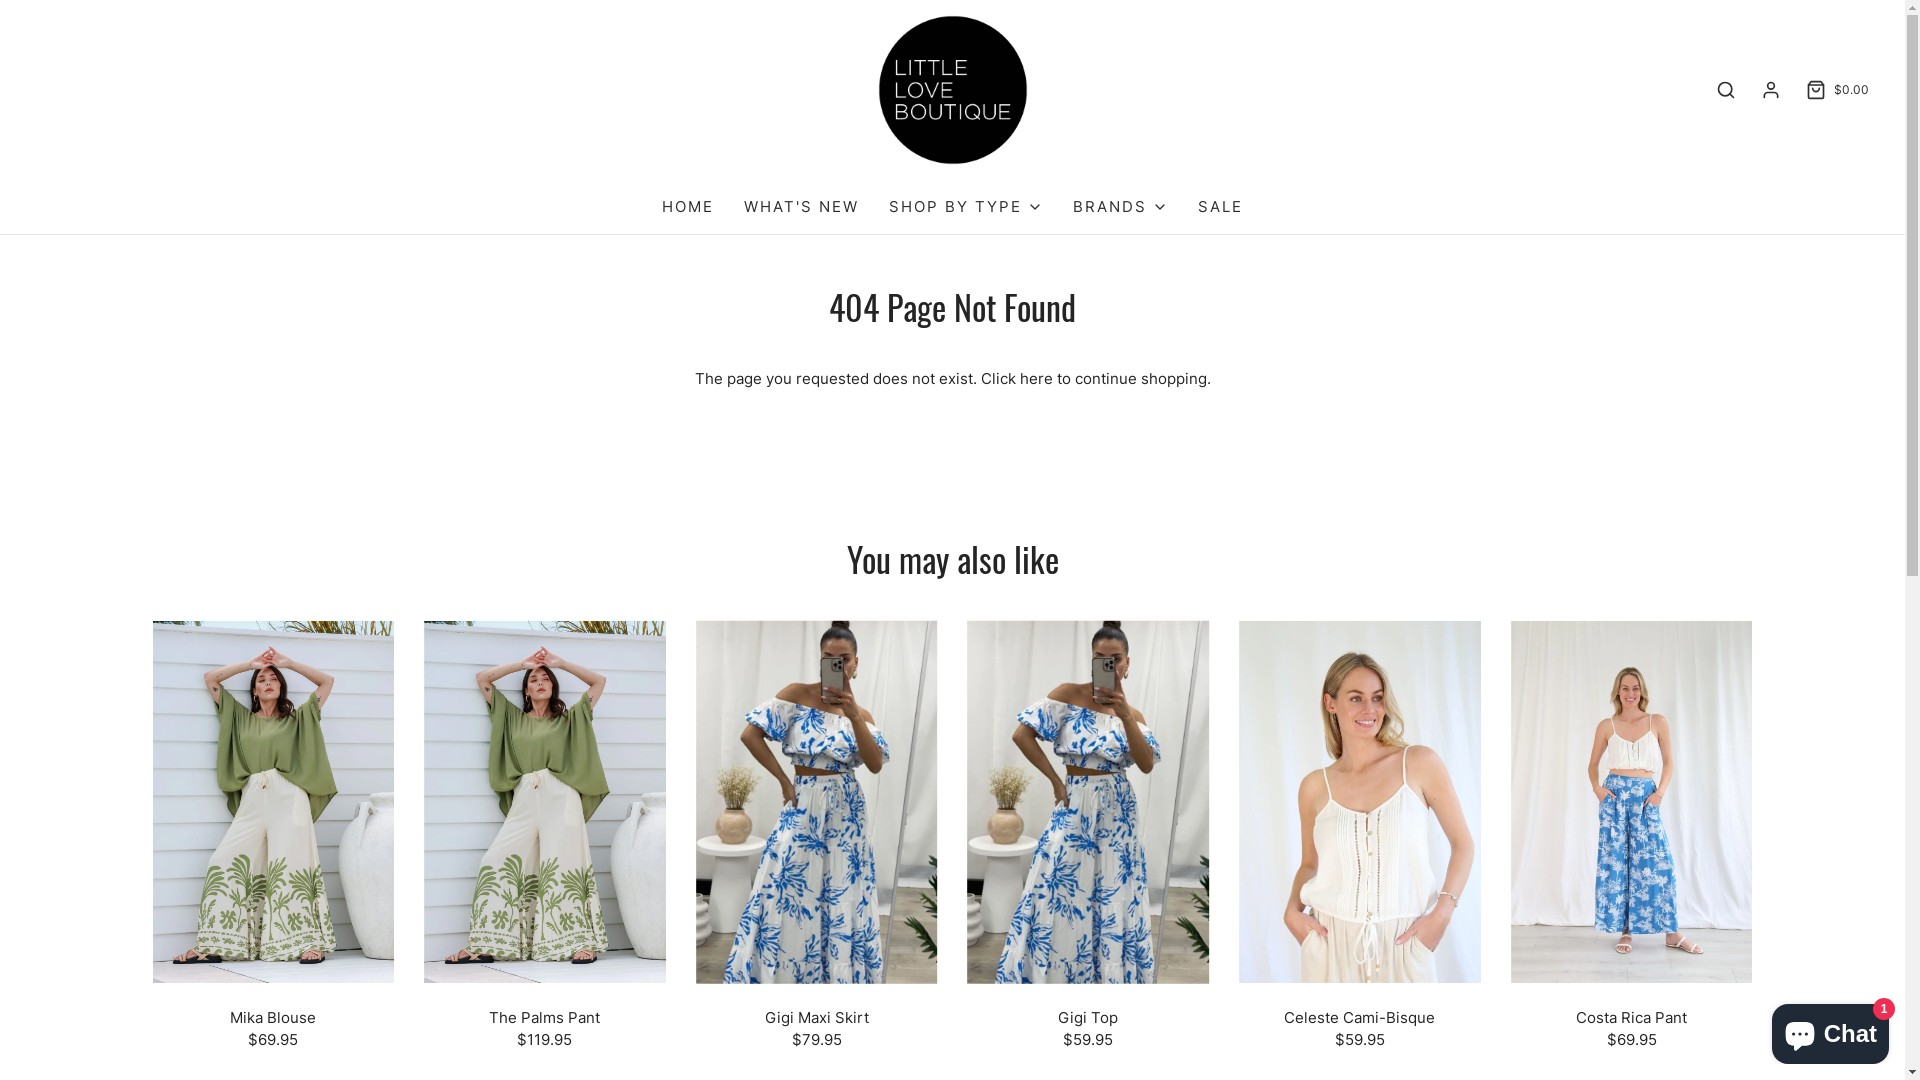 This screenshot has width=1920, height=1080. Describe the element at coordinates (817, 1028) in the screenshot. I see `Gigi Maxi Skirt
$79.95` at that location.